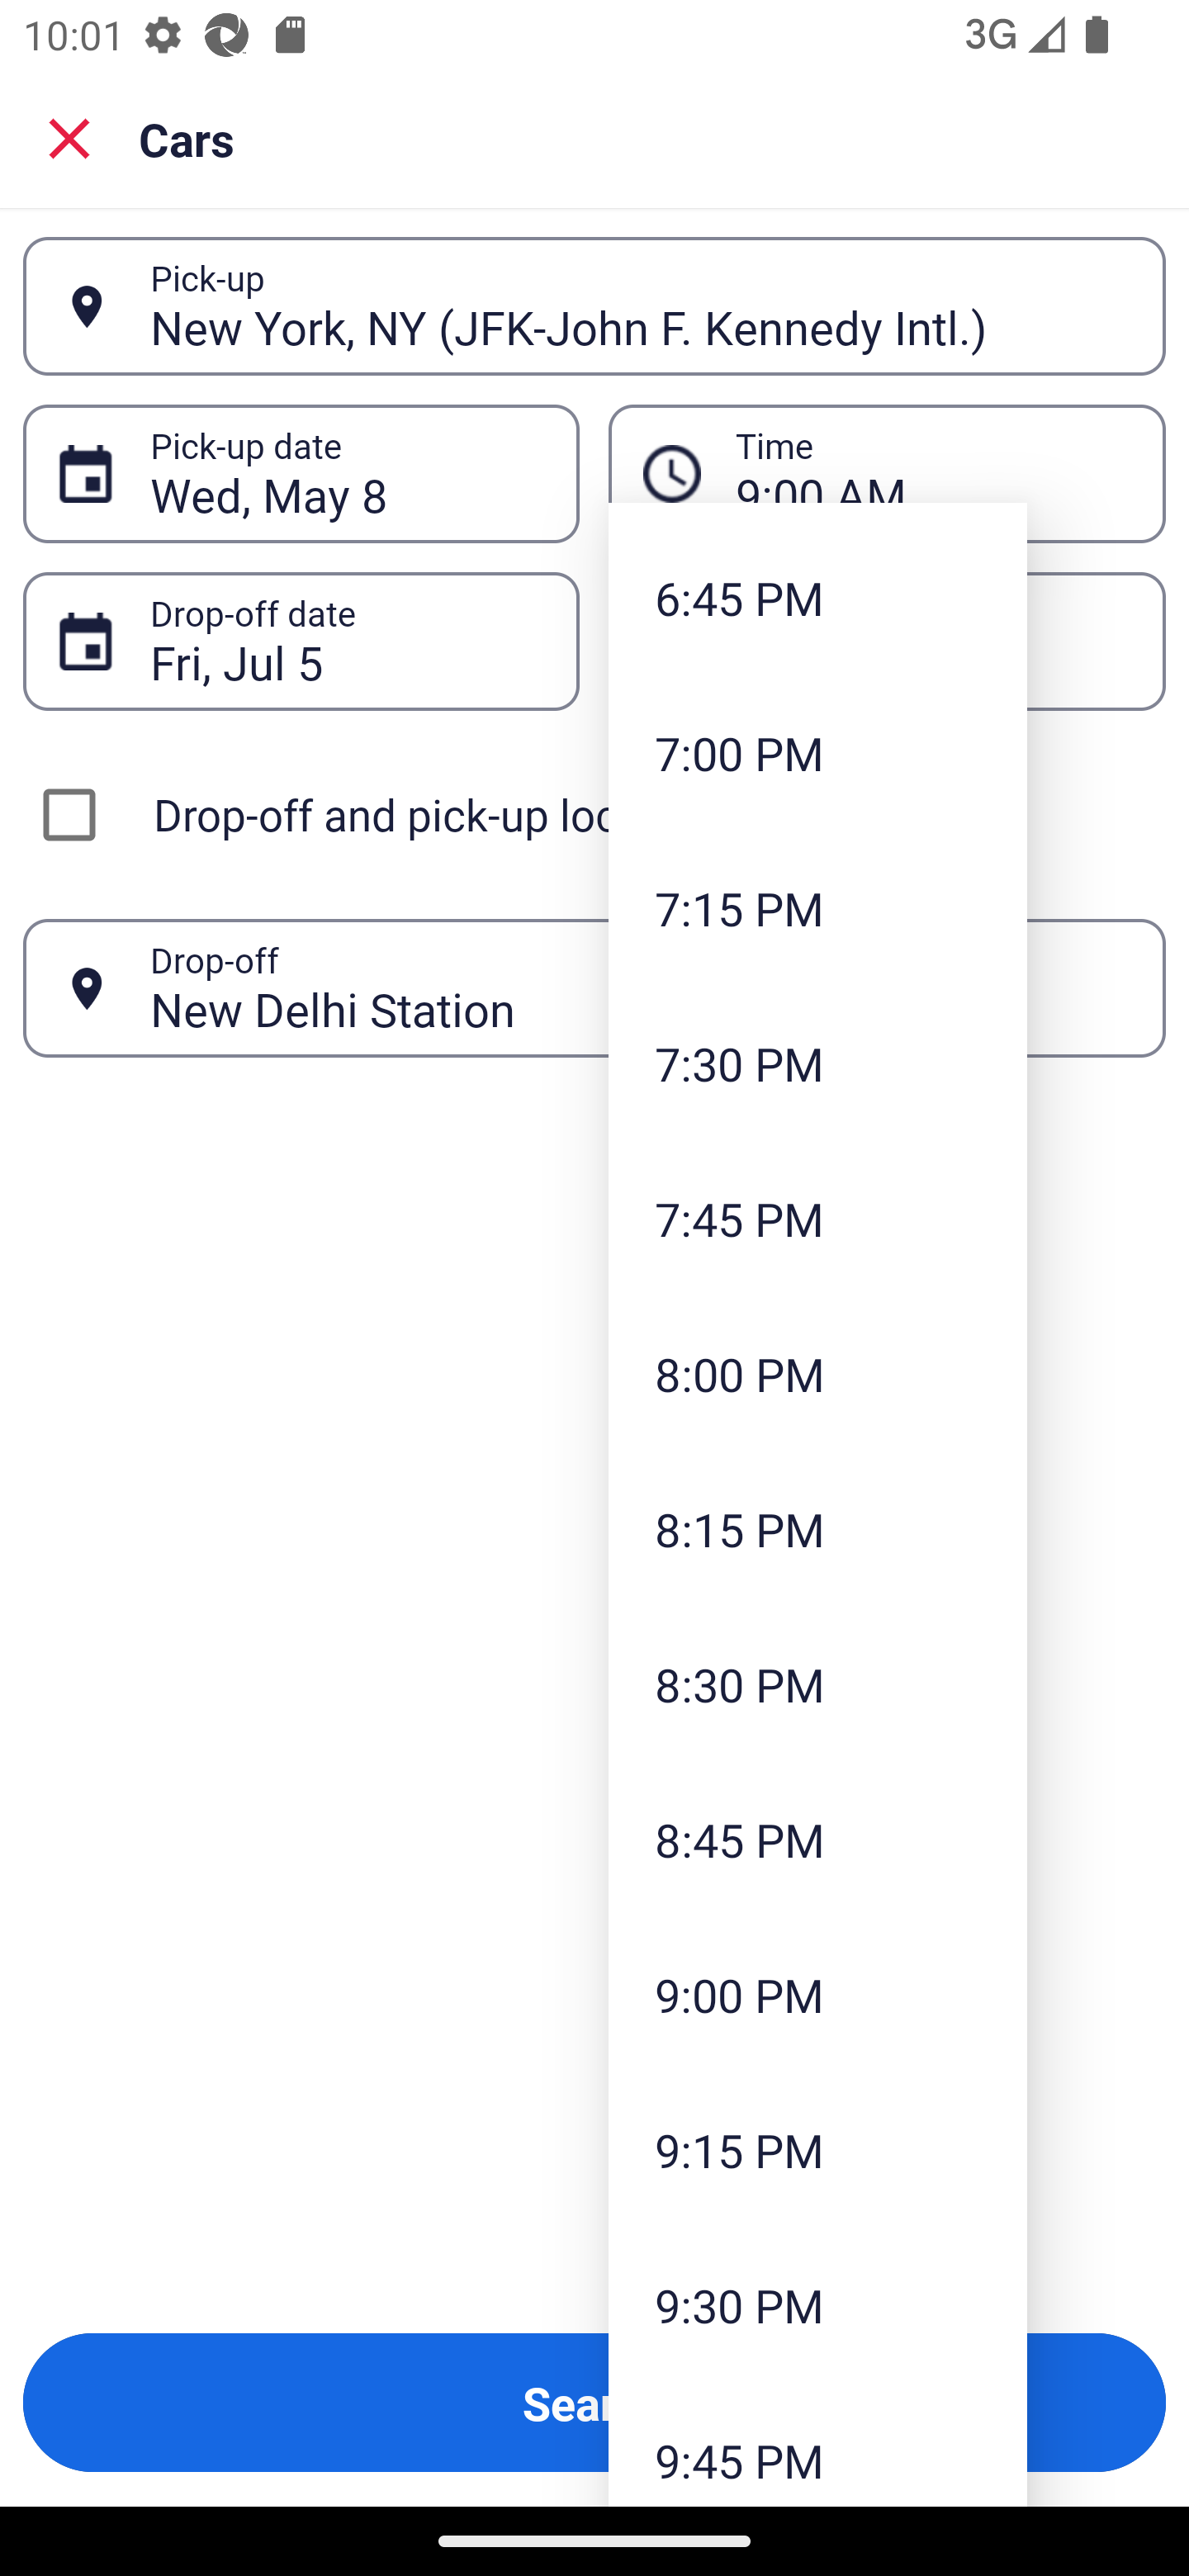 The width and height of the screenshot is (1189, 2576). What do you see at coordinates (817, 1840) in the screenshot?
I see `8:45 PM` at bounding box center [817, 1840].